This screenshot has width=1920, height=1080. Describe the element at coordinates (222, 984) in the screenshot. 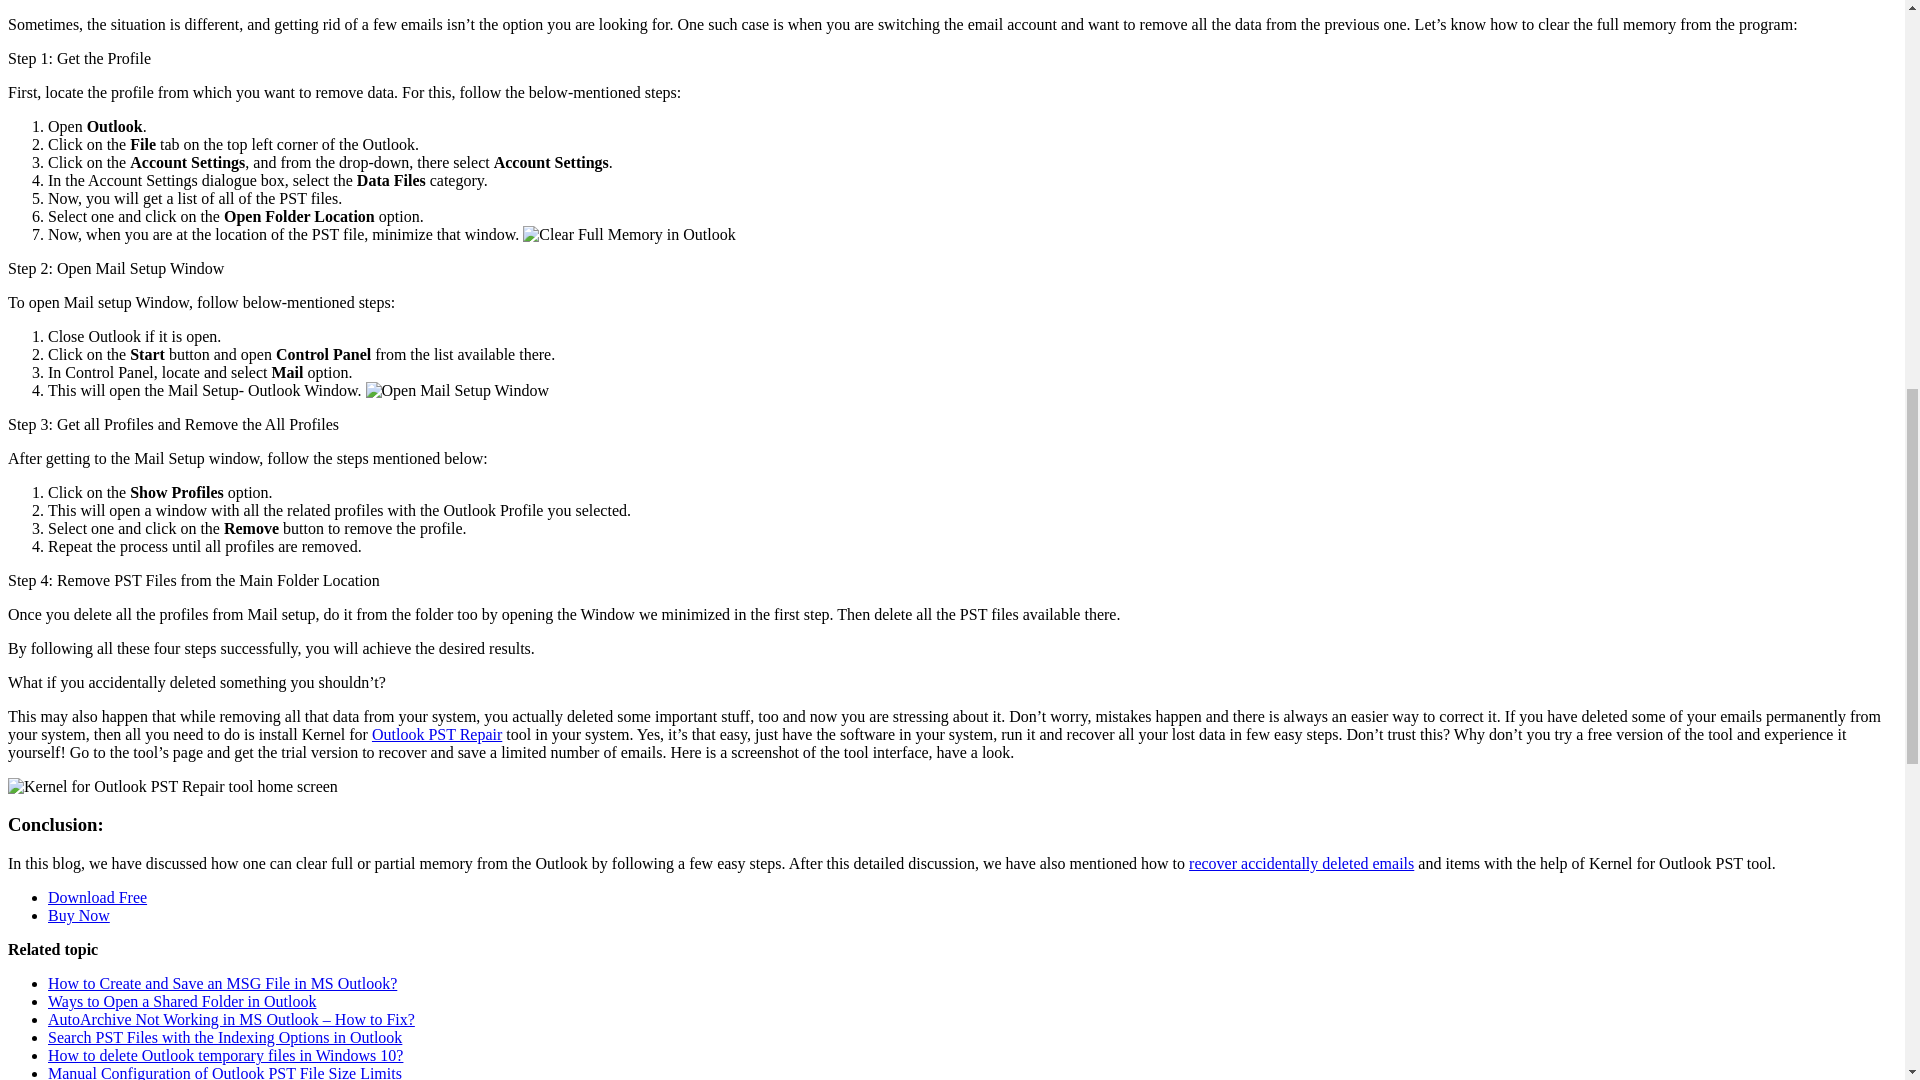

I see `How to Create and Save an MSG File in MS Outlook?` at that location.